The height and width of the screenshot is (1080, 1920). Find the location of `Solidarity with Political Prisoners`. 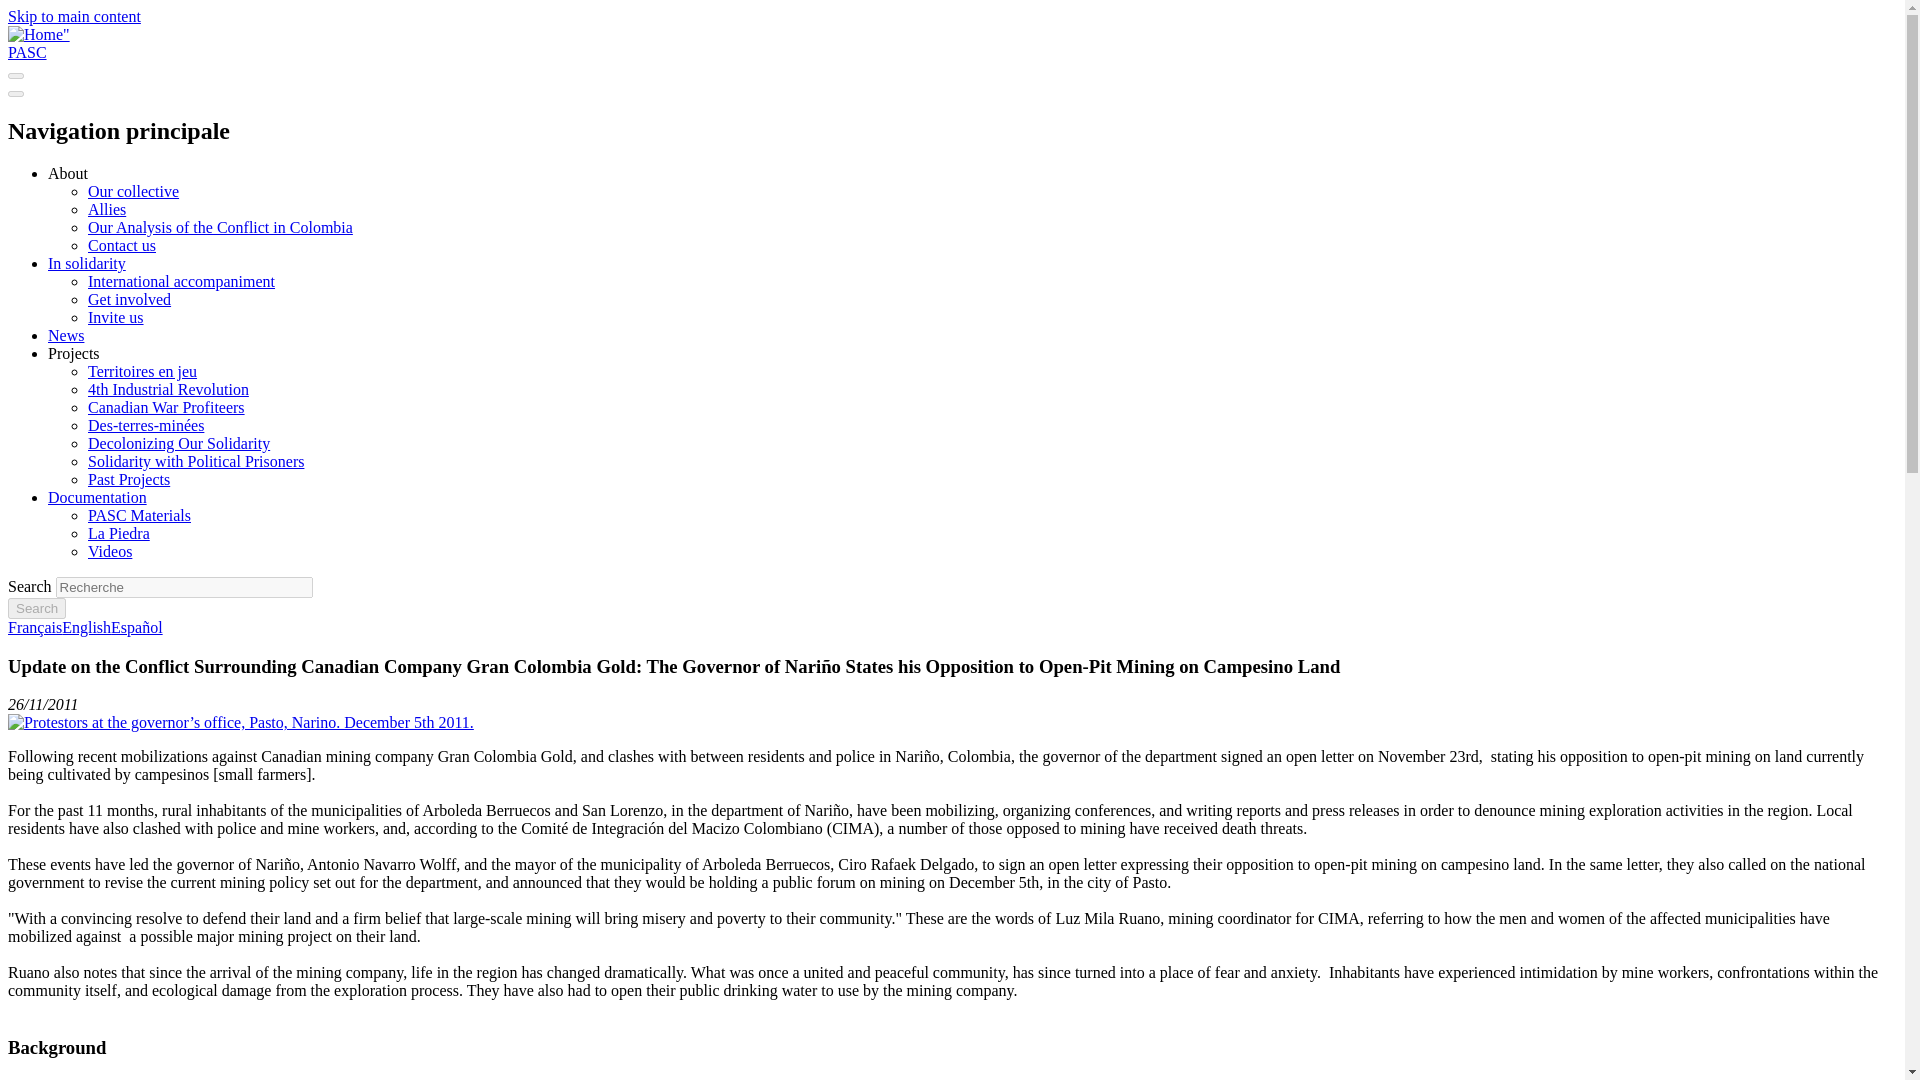

Solidarity with Political Prisoners is located at coordinates (196, 460).